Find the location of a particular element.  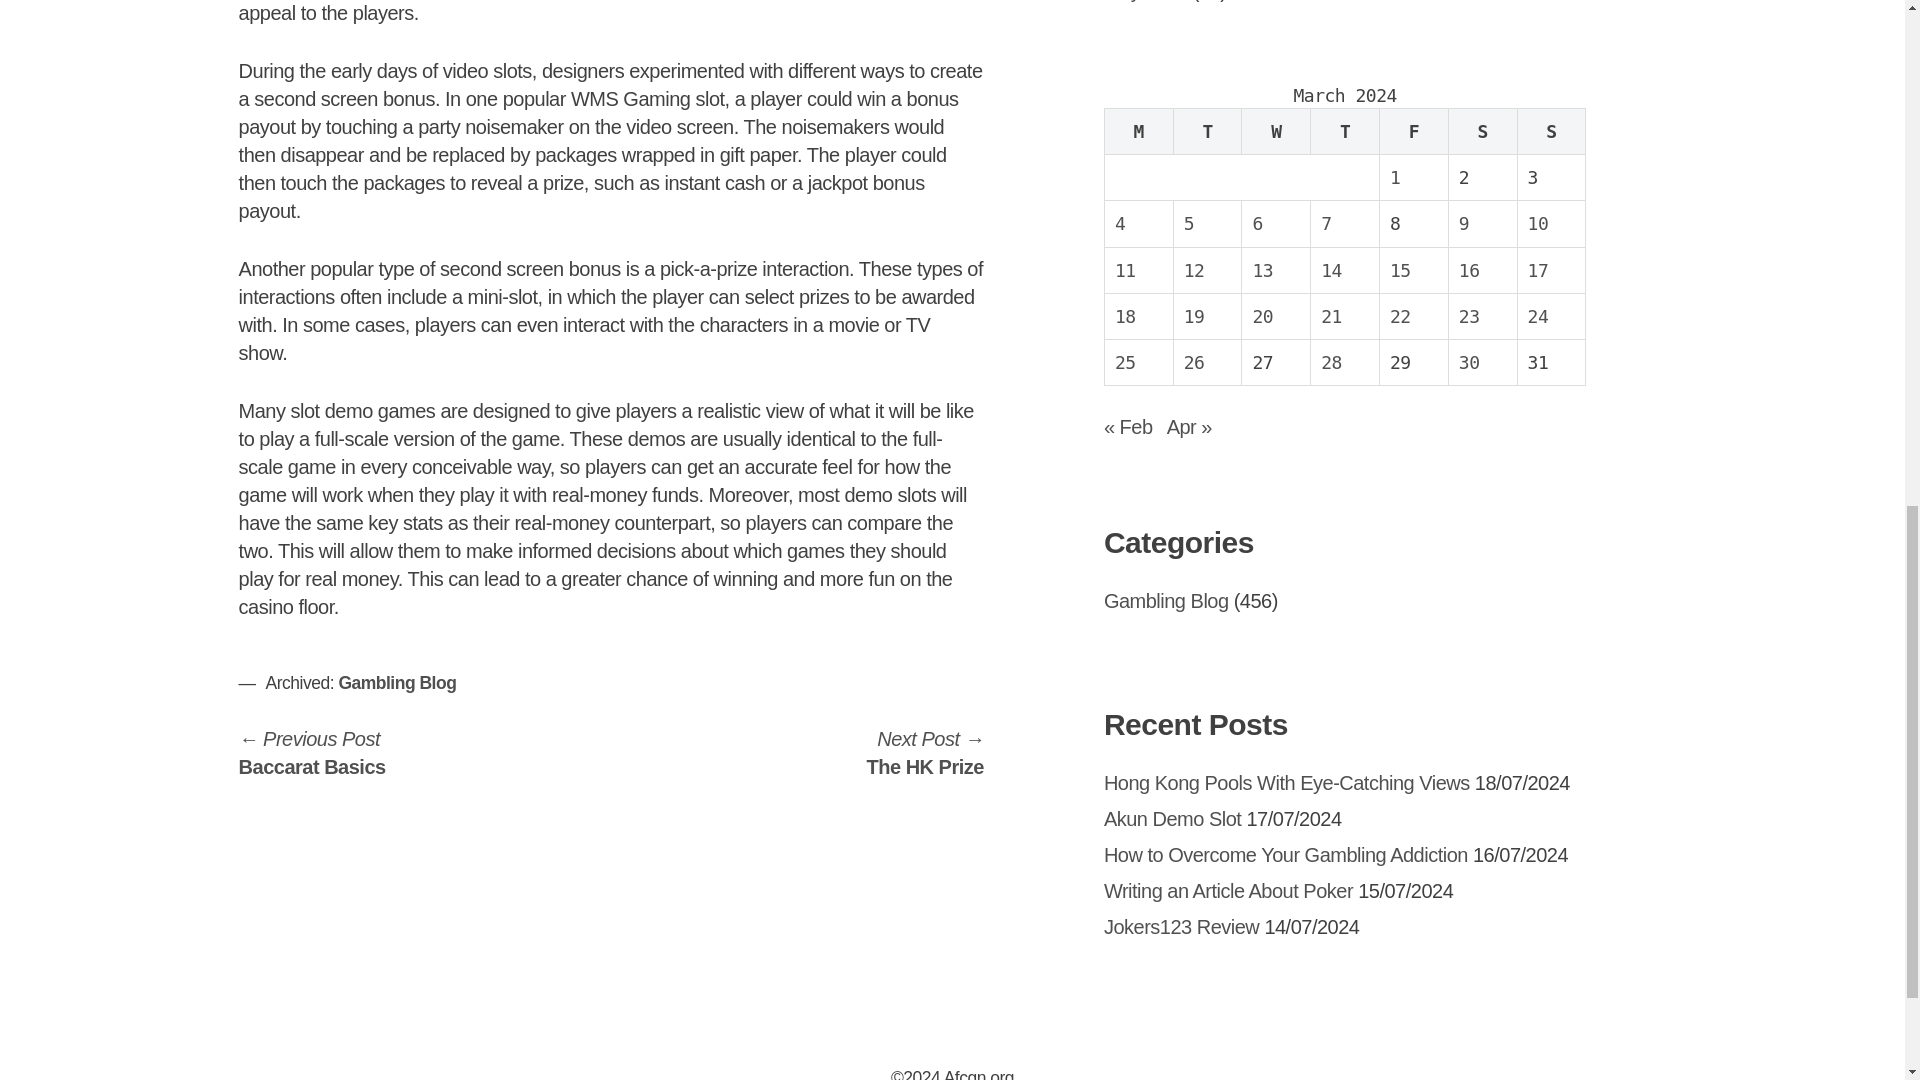

16 is located at coordinates (1470, 270).